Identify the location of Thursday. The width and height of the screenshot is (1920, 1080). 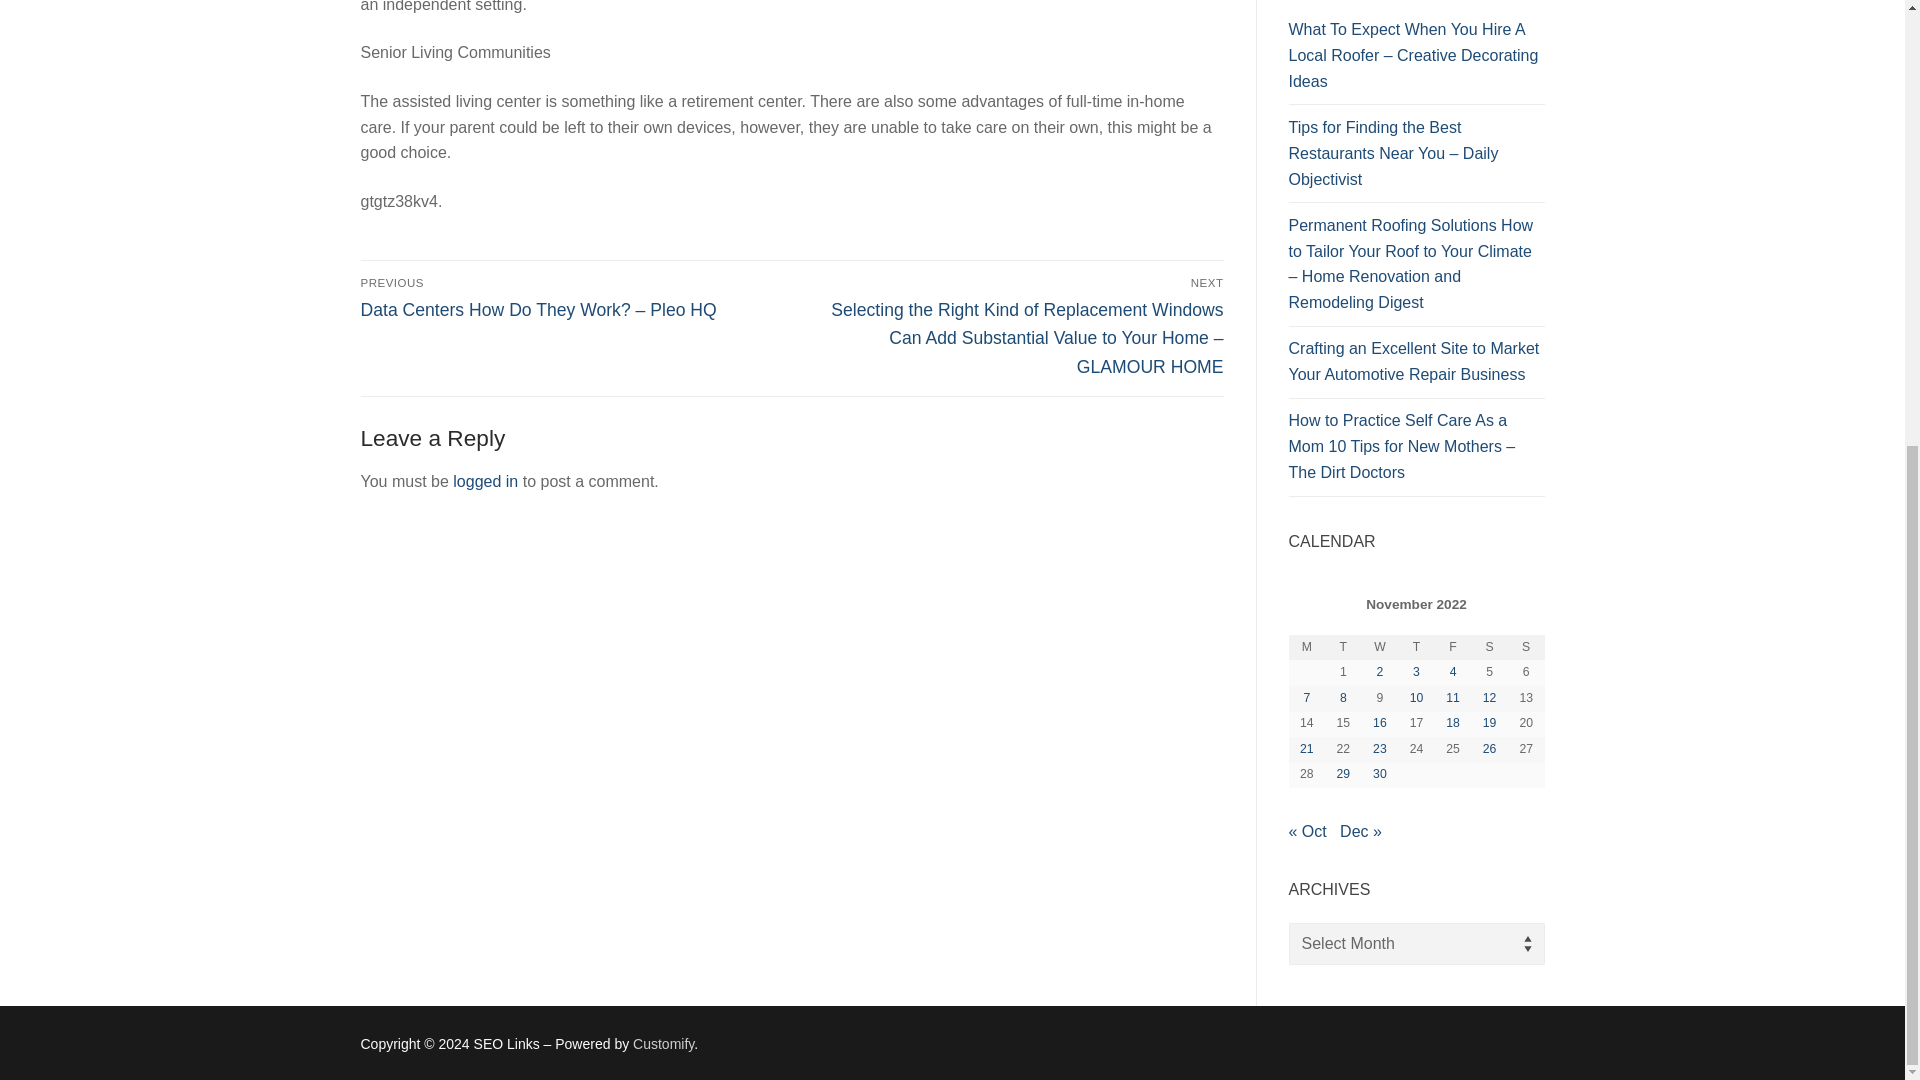
(1416, 648).